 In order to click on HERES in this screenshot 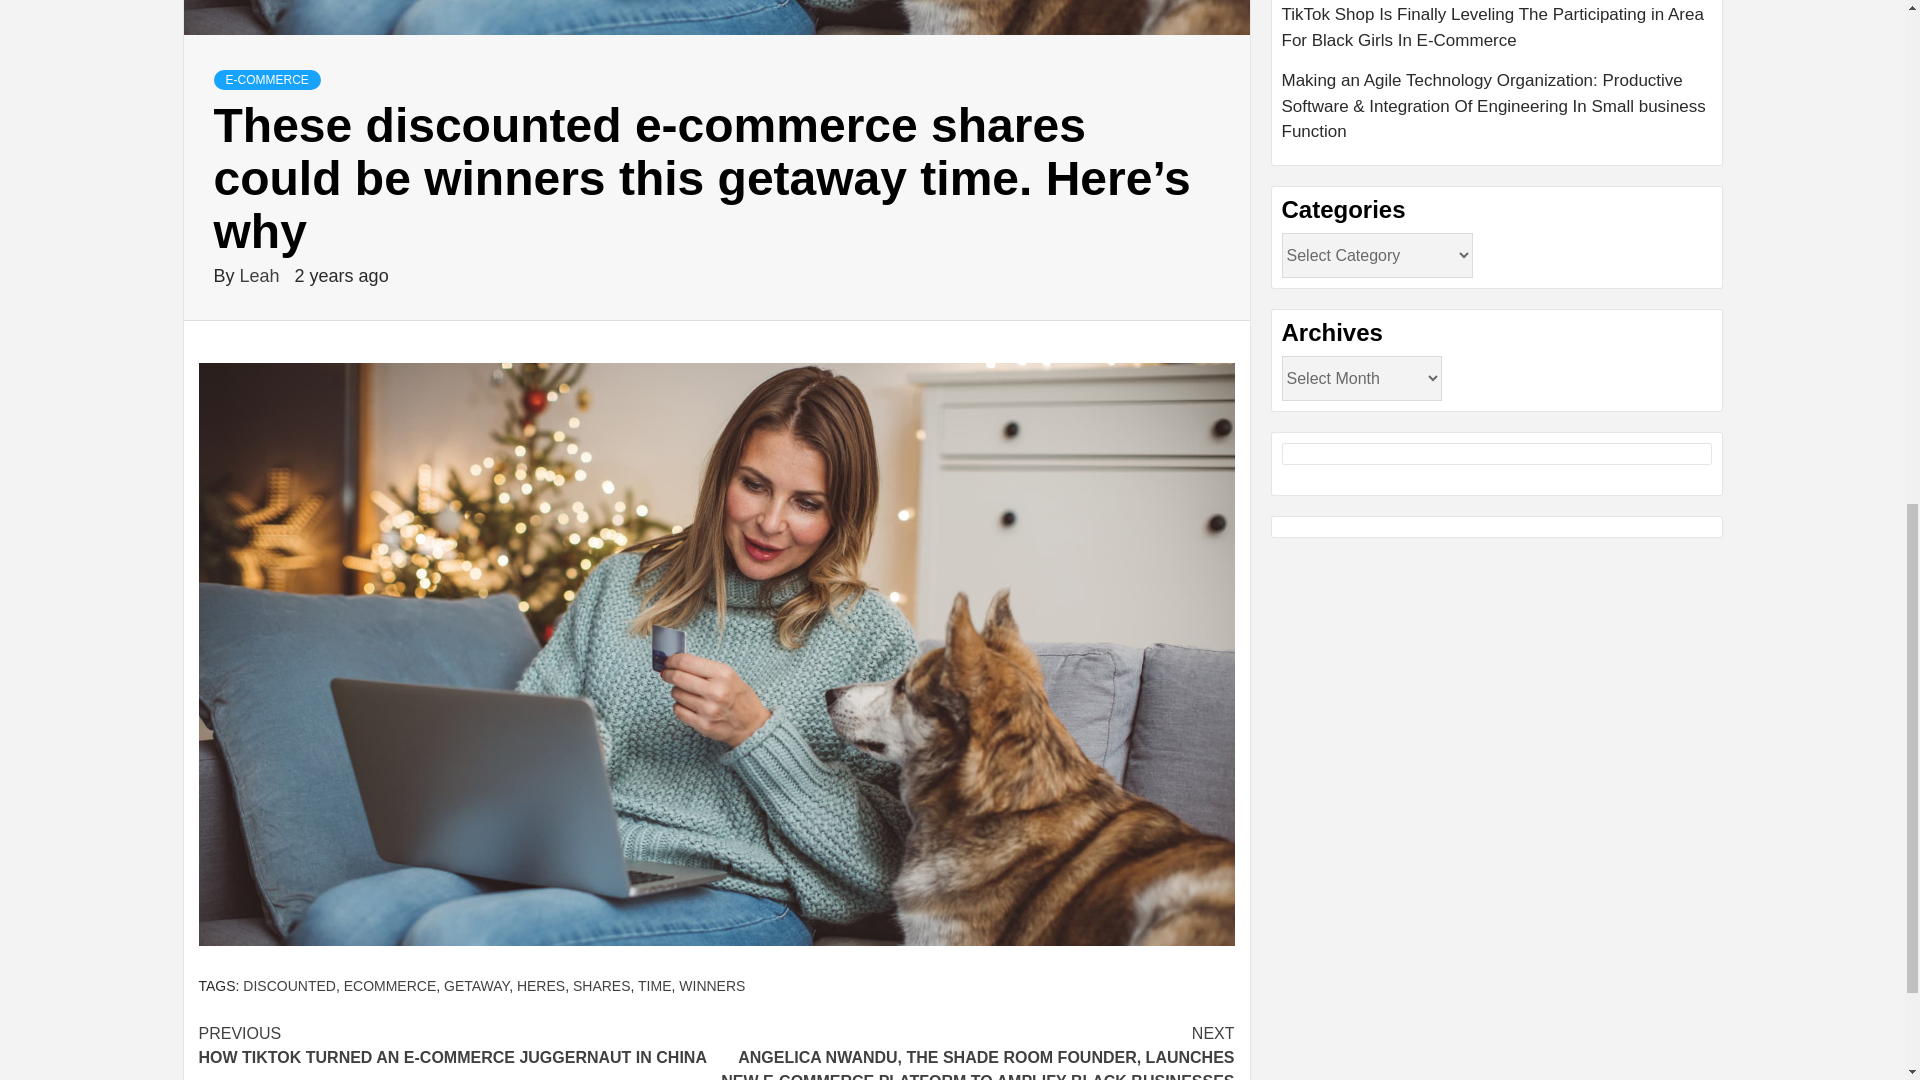, I will do `click(540, 986)`.